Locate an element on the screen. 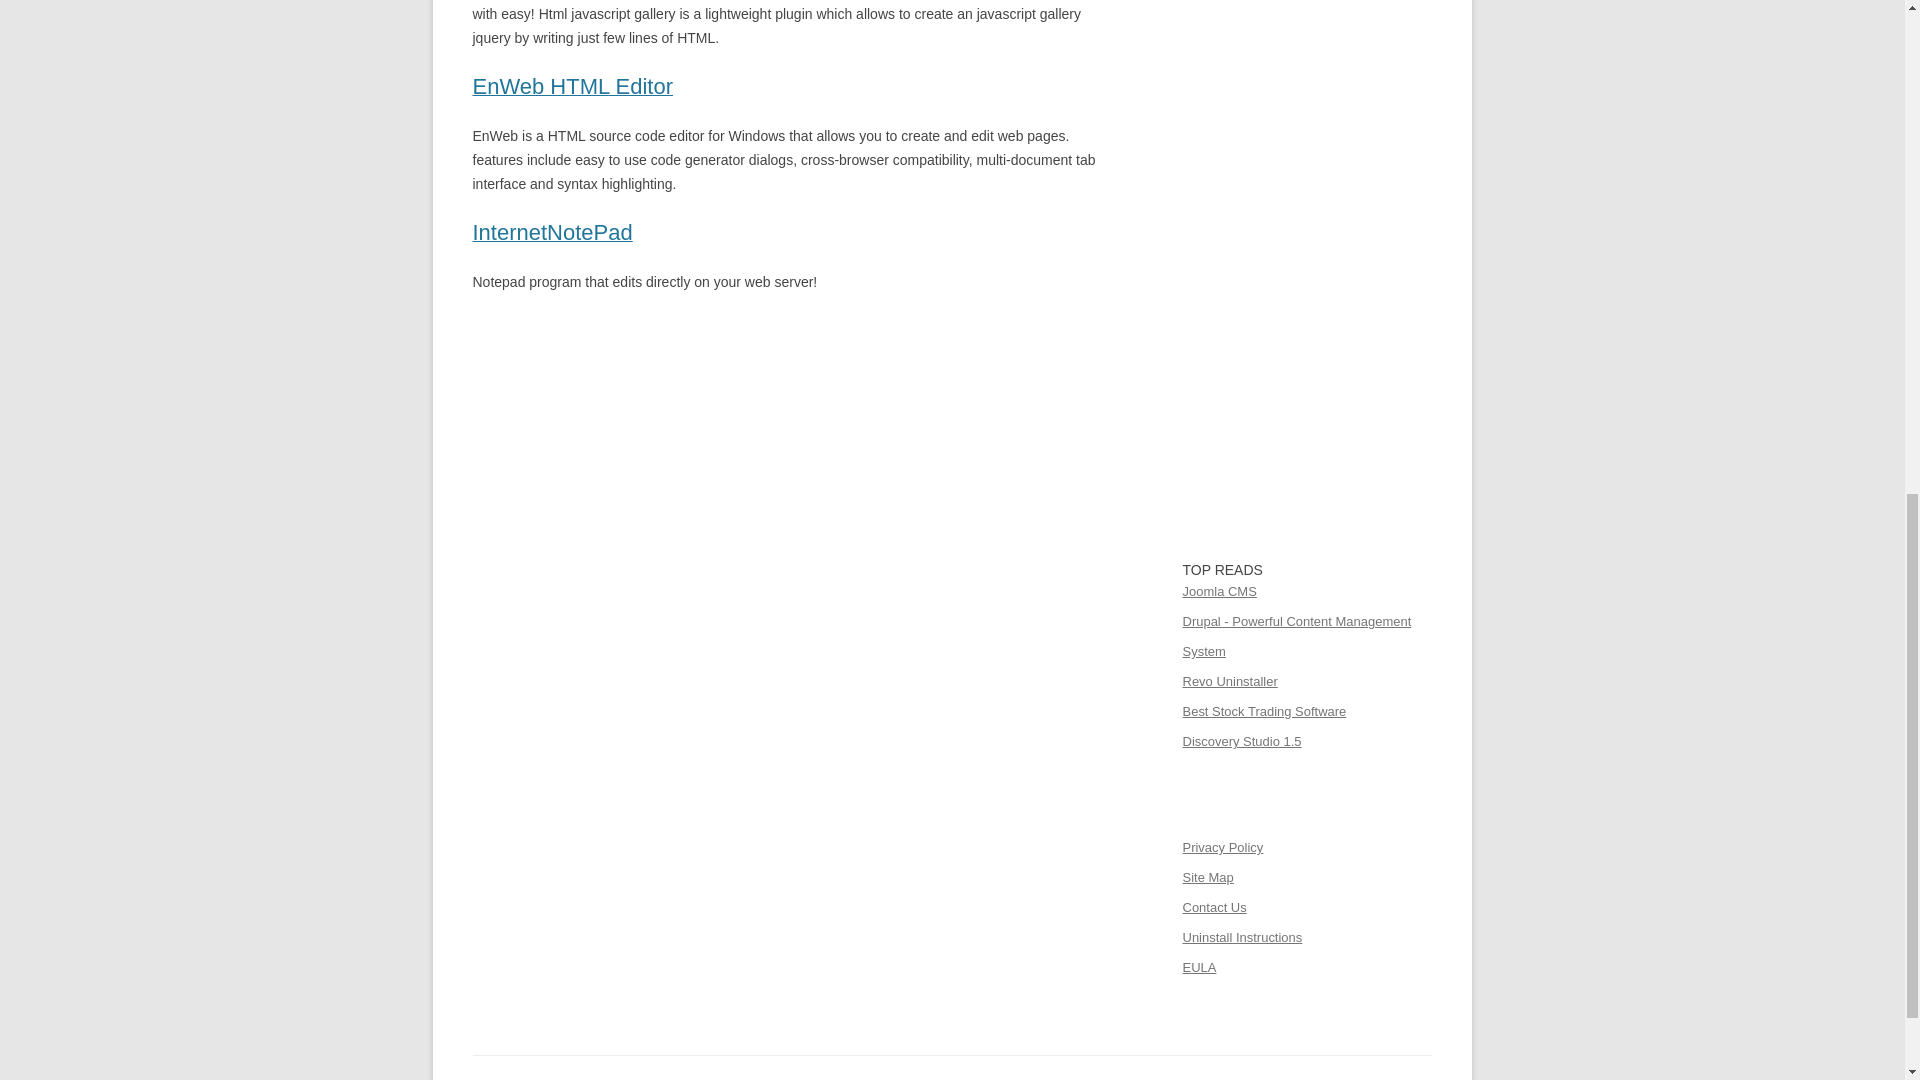  EnWeb HTML Editor is located at coordinates (572, 89).